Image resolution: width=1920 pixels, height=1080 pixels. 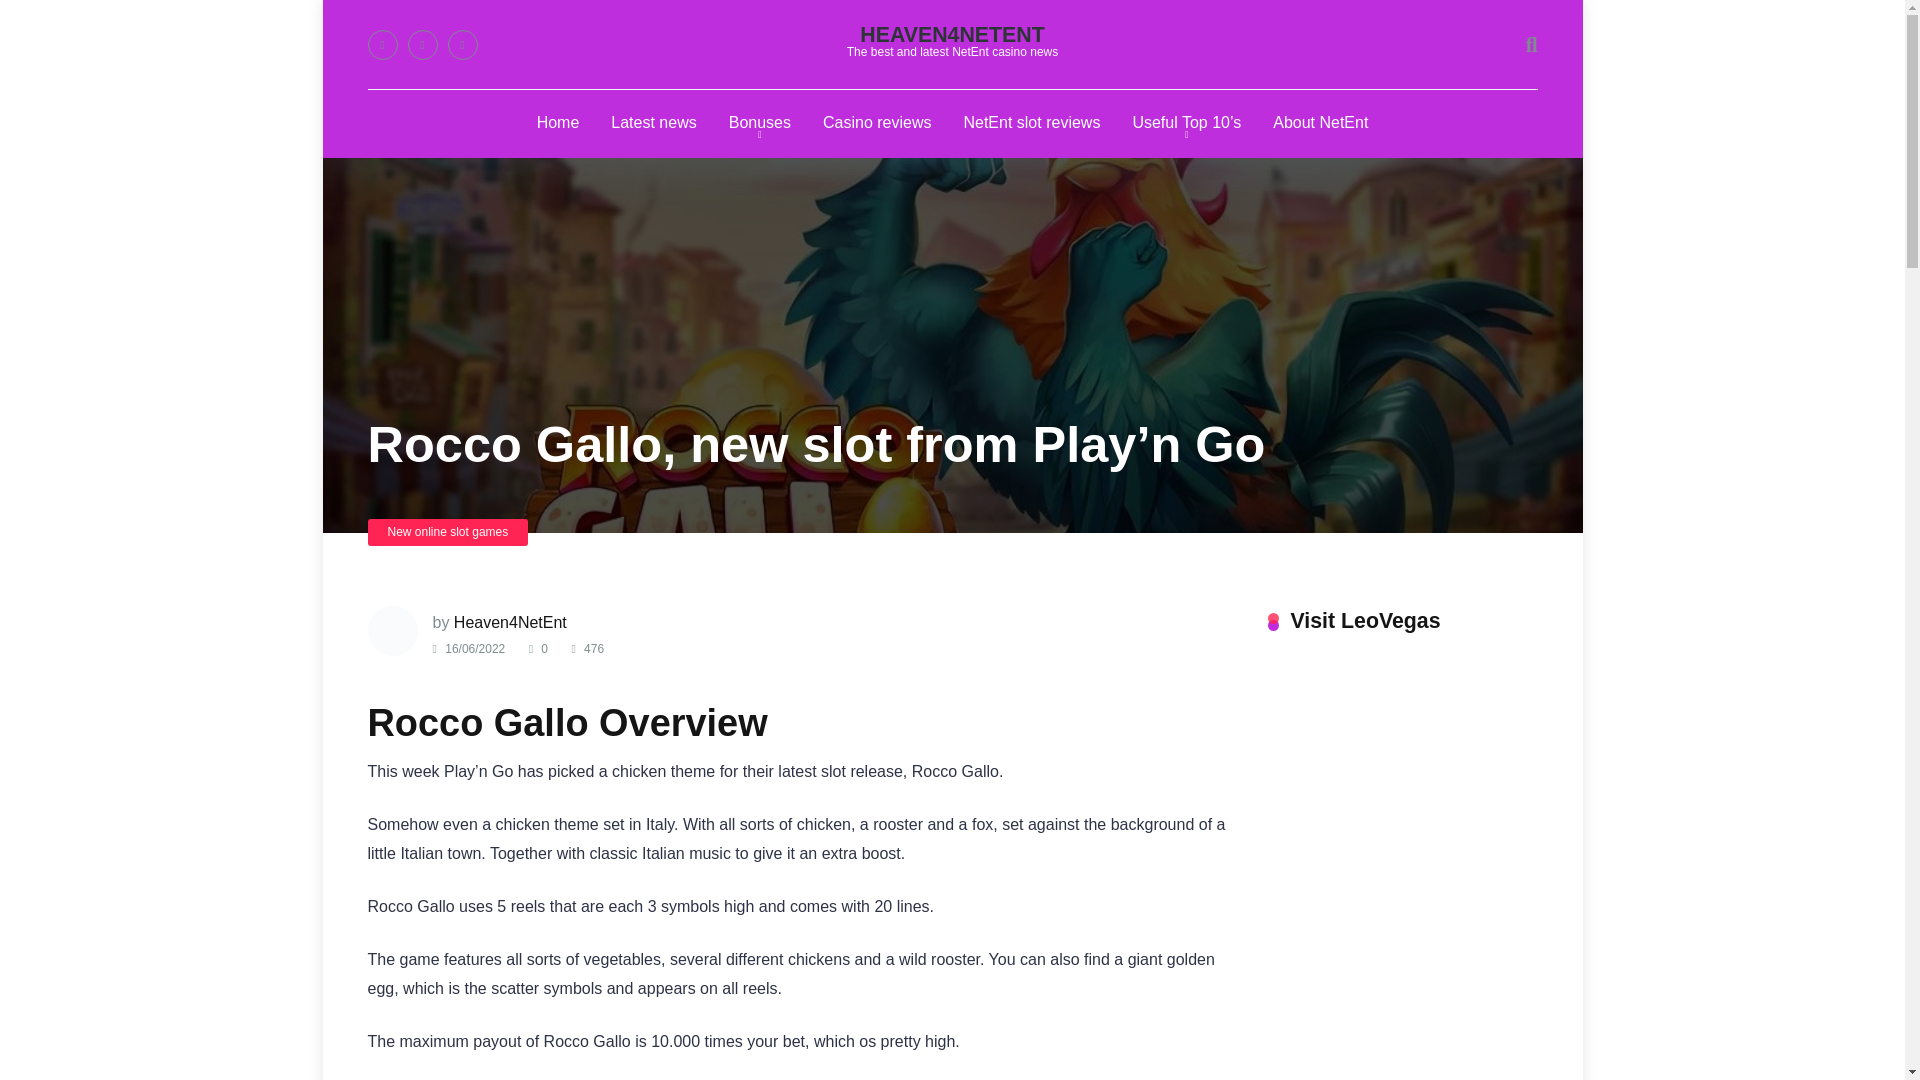 I want to click on Home, so click(x=558, y=123).